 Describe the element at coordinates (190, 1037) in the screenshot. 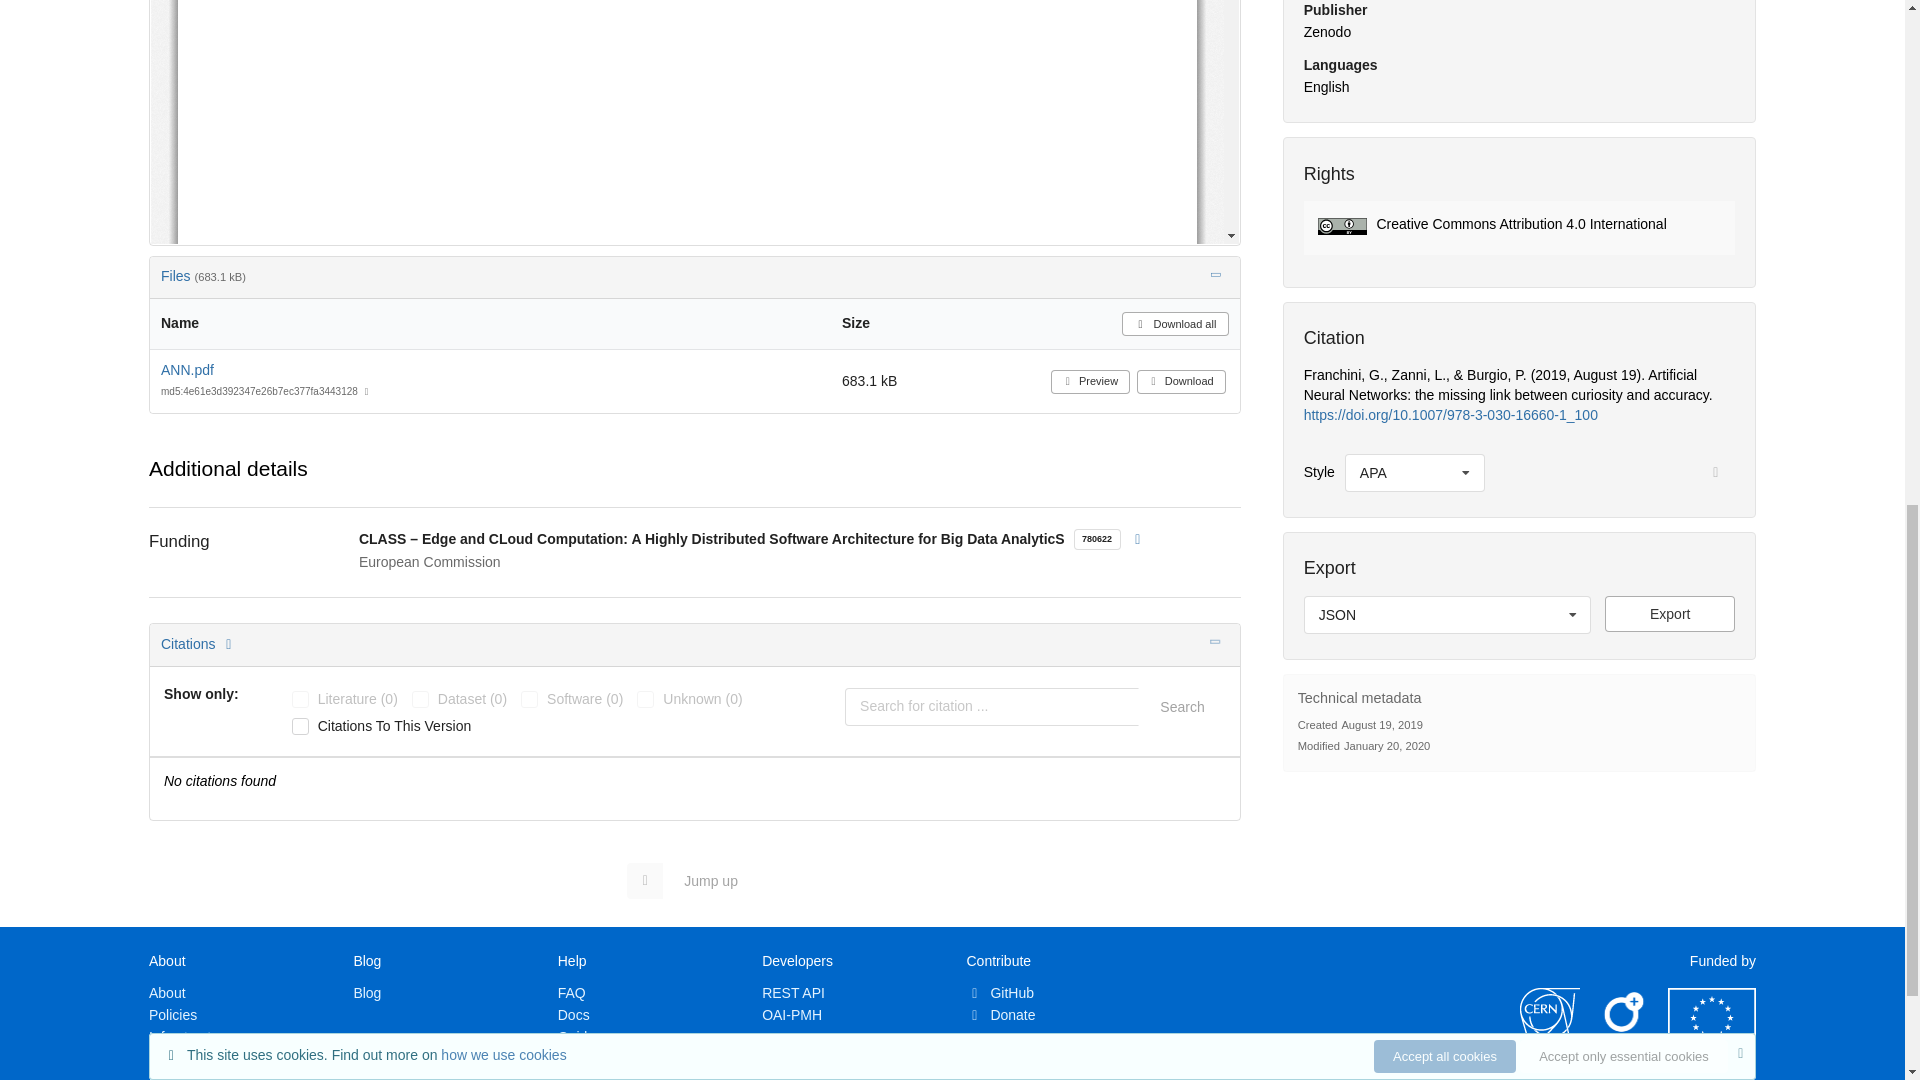

I see `Infrastructure` at that location.